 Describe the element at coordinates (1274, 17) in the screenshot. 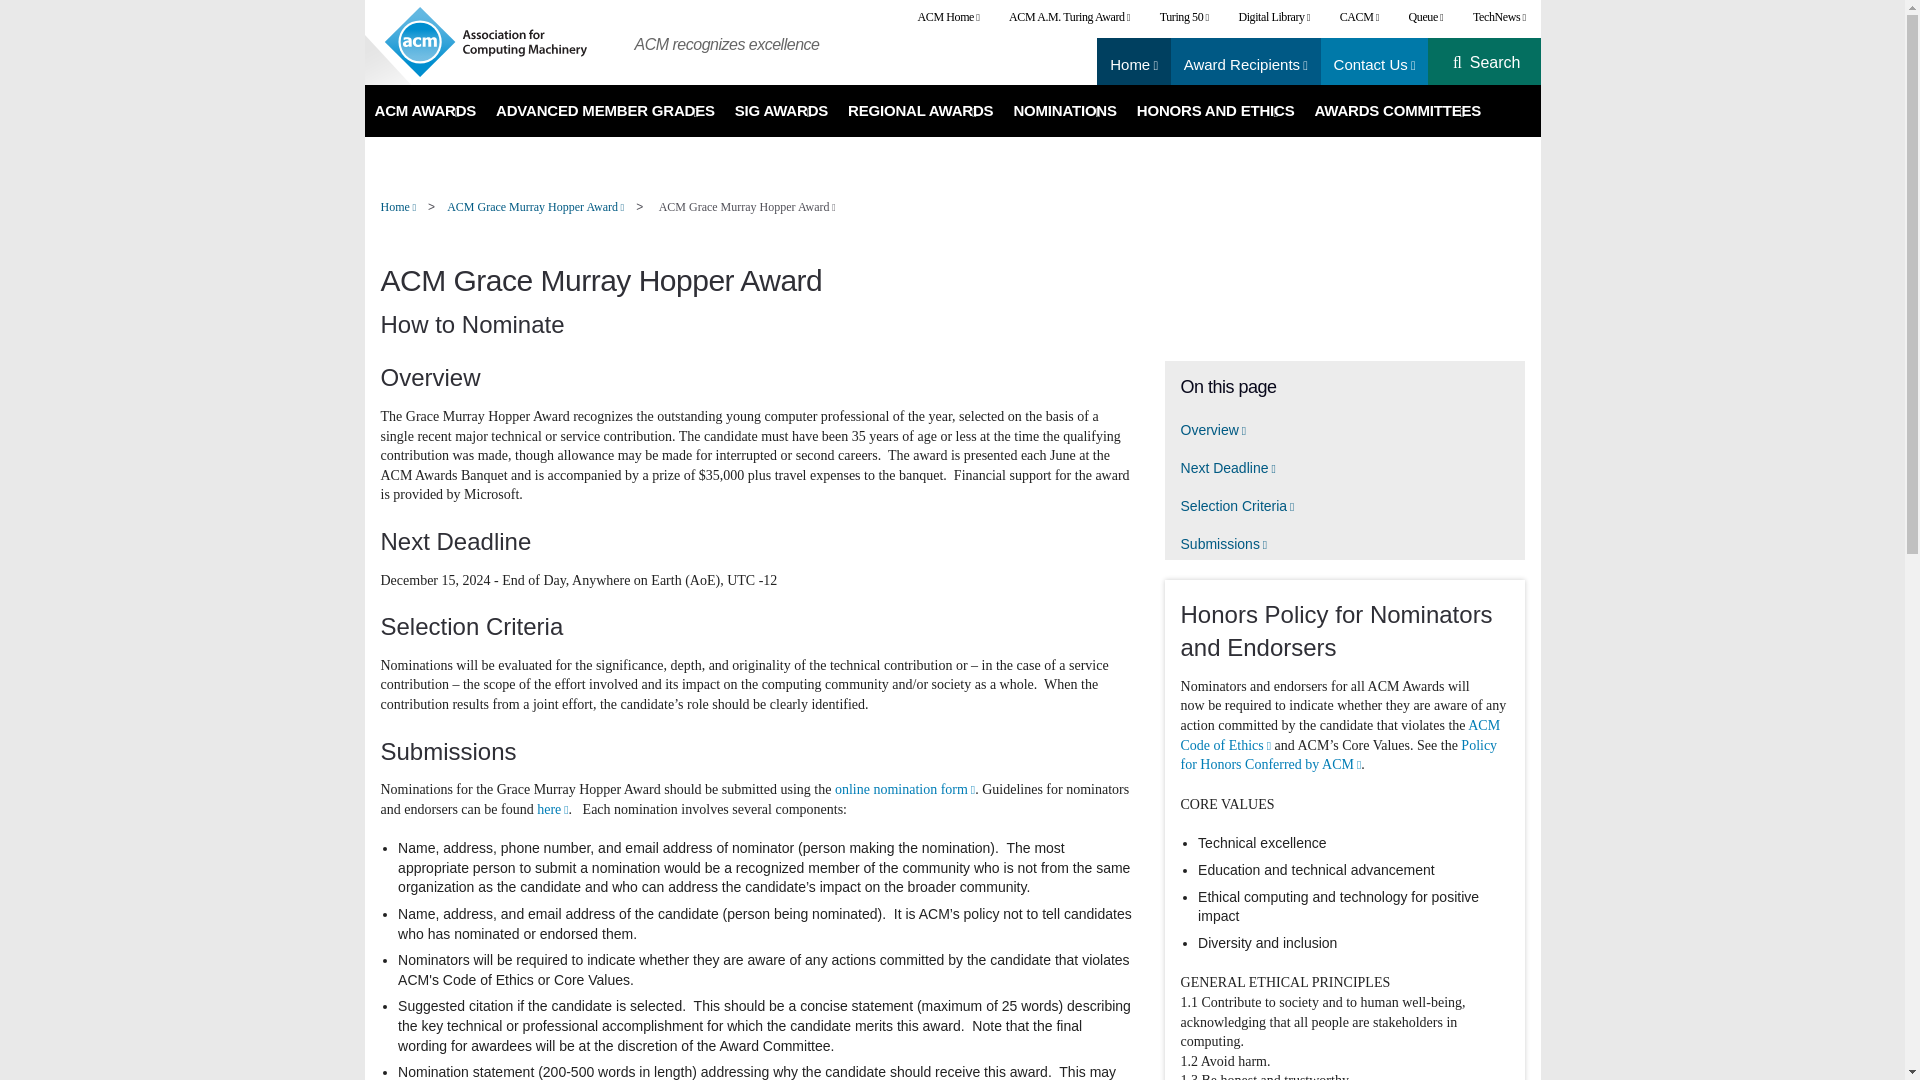

I see `Digital Library` at that location.